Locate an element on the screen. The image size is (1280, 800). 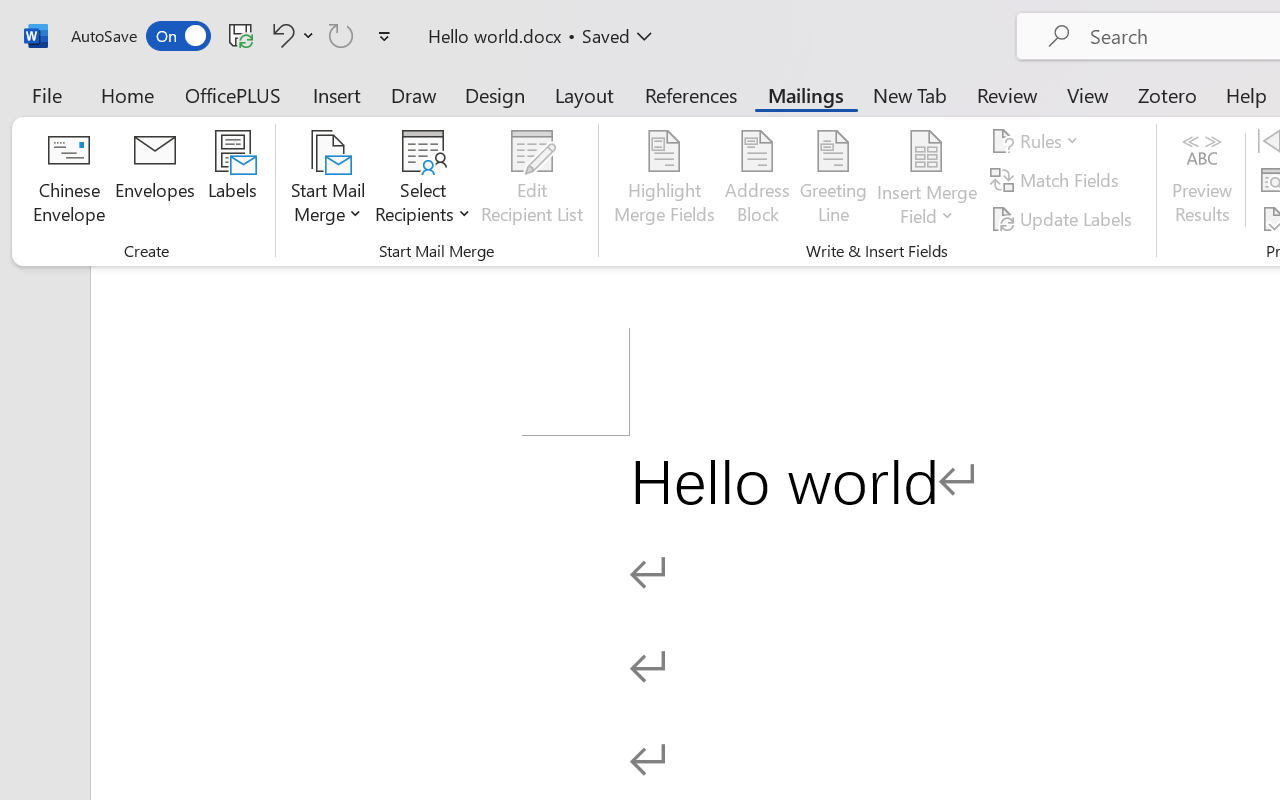
Quick Access Toolbar is located at coordinates (234, 36).